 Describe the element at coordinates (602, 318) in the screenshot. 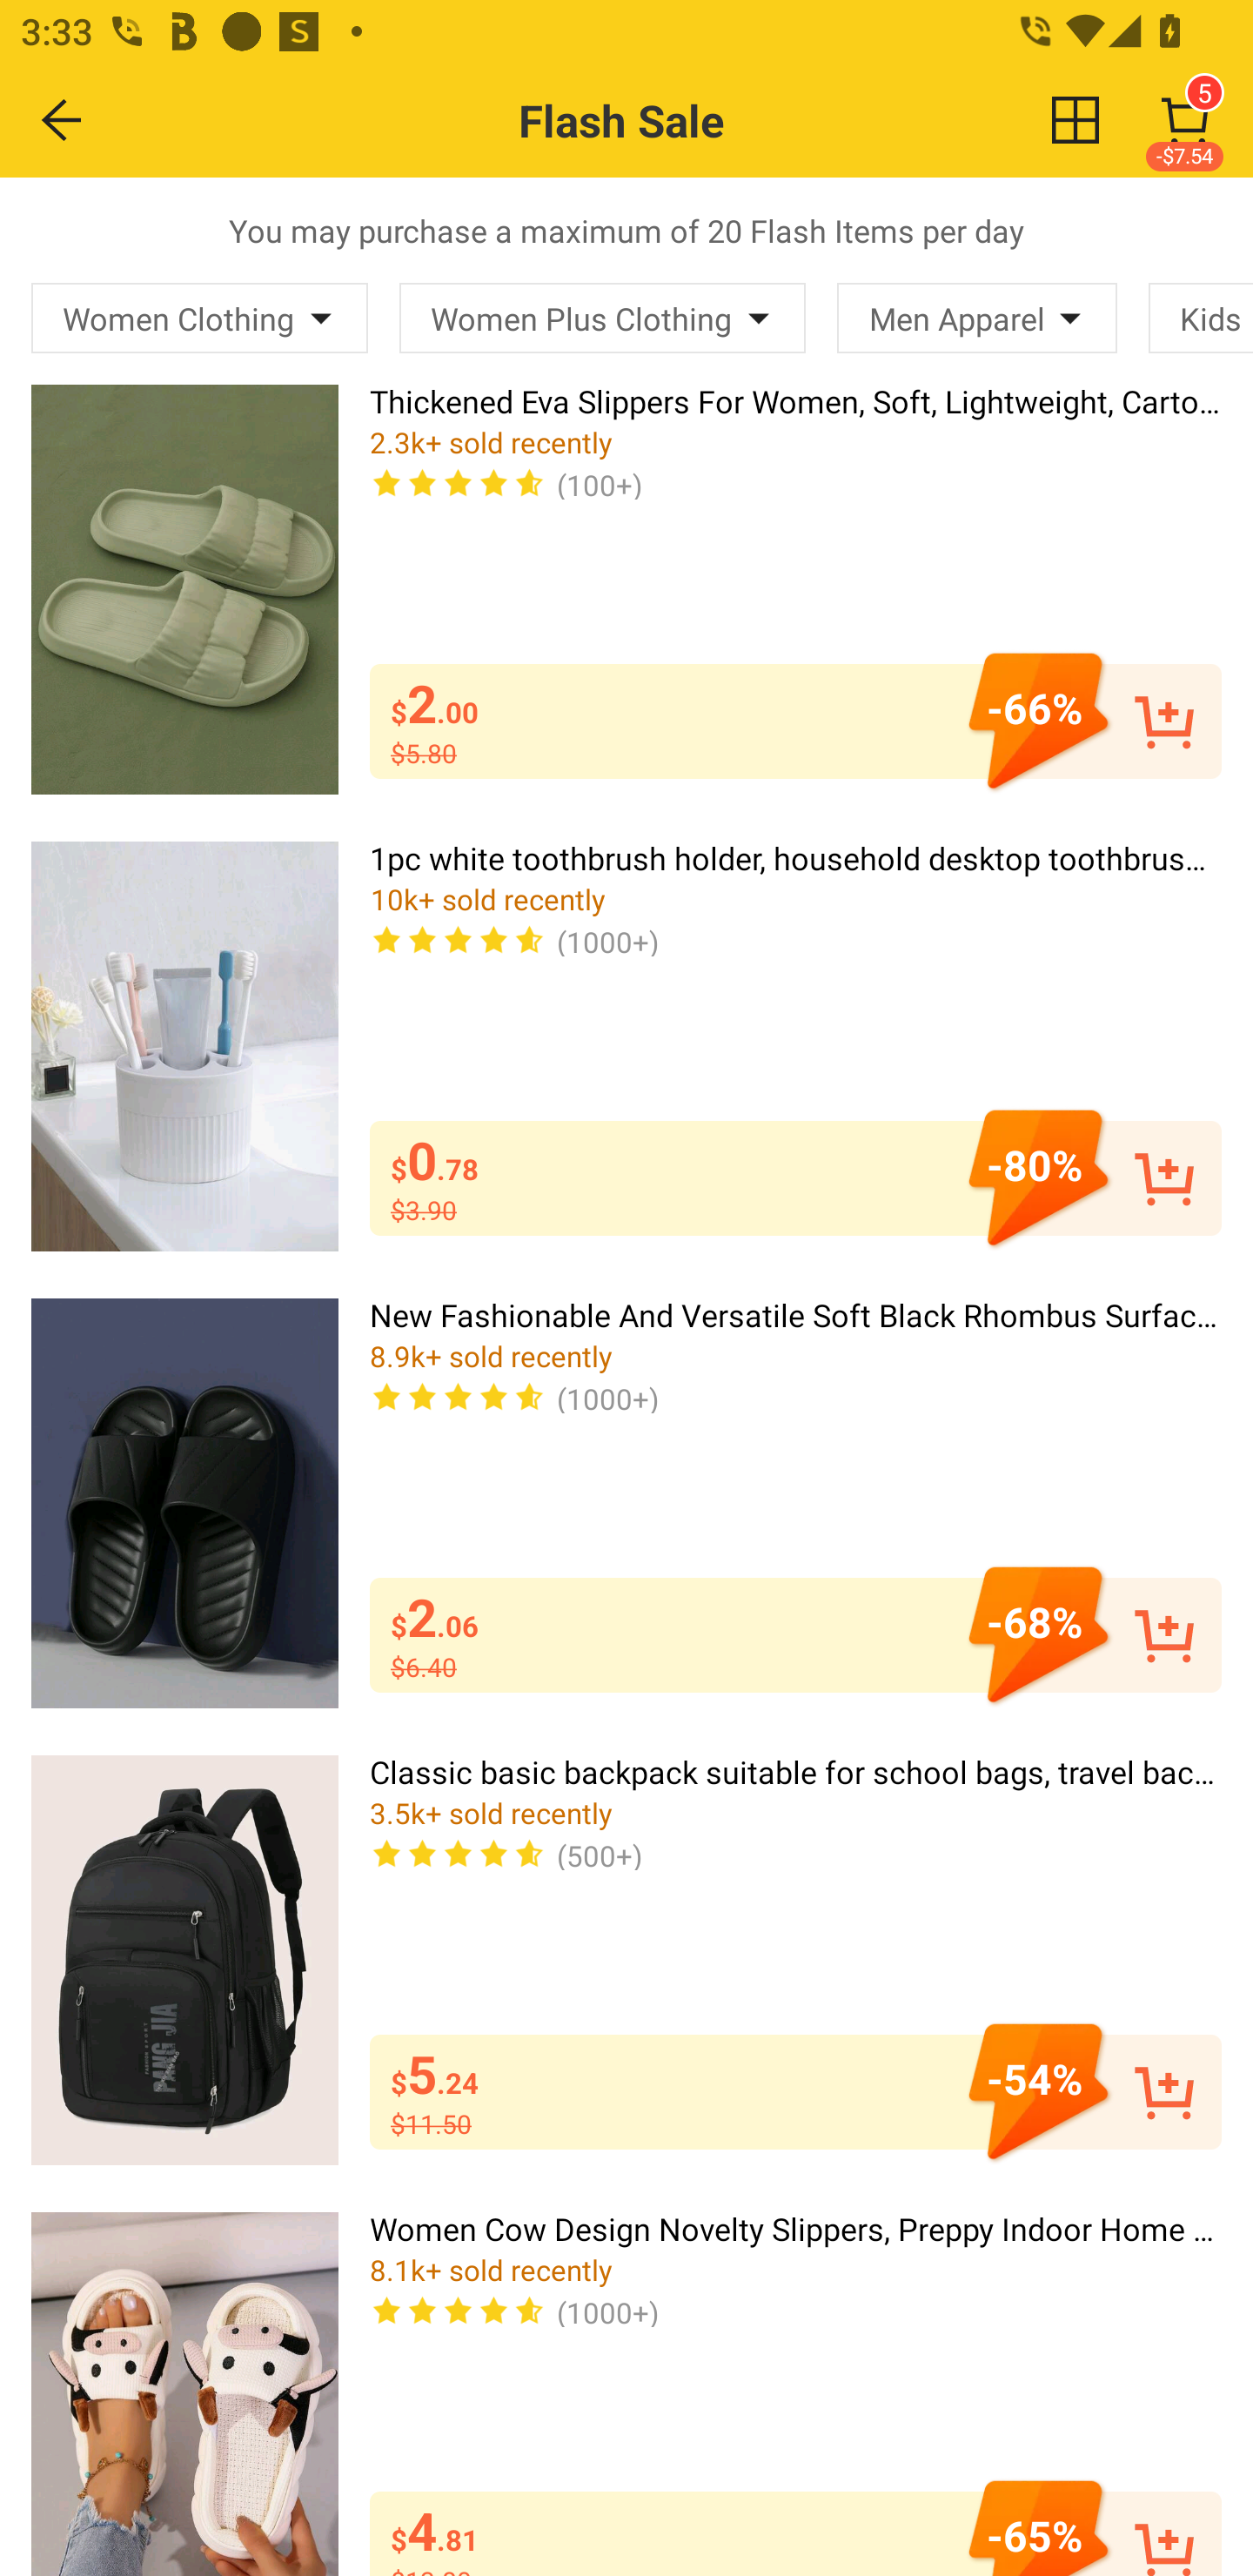

I see `Women Plus Clothing` at that location.